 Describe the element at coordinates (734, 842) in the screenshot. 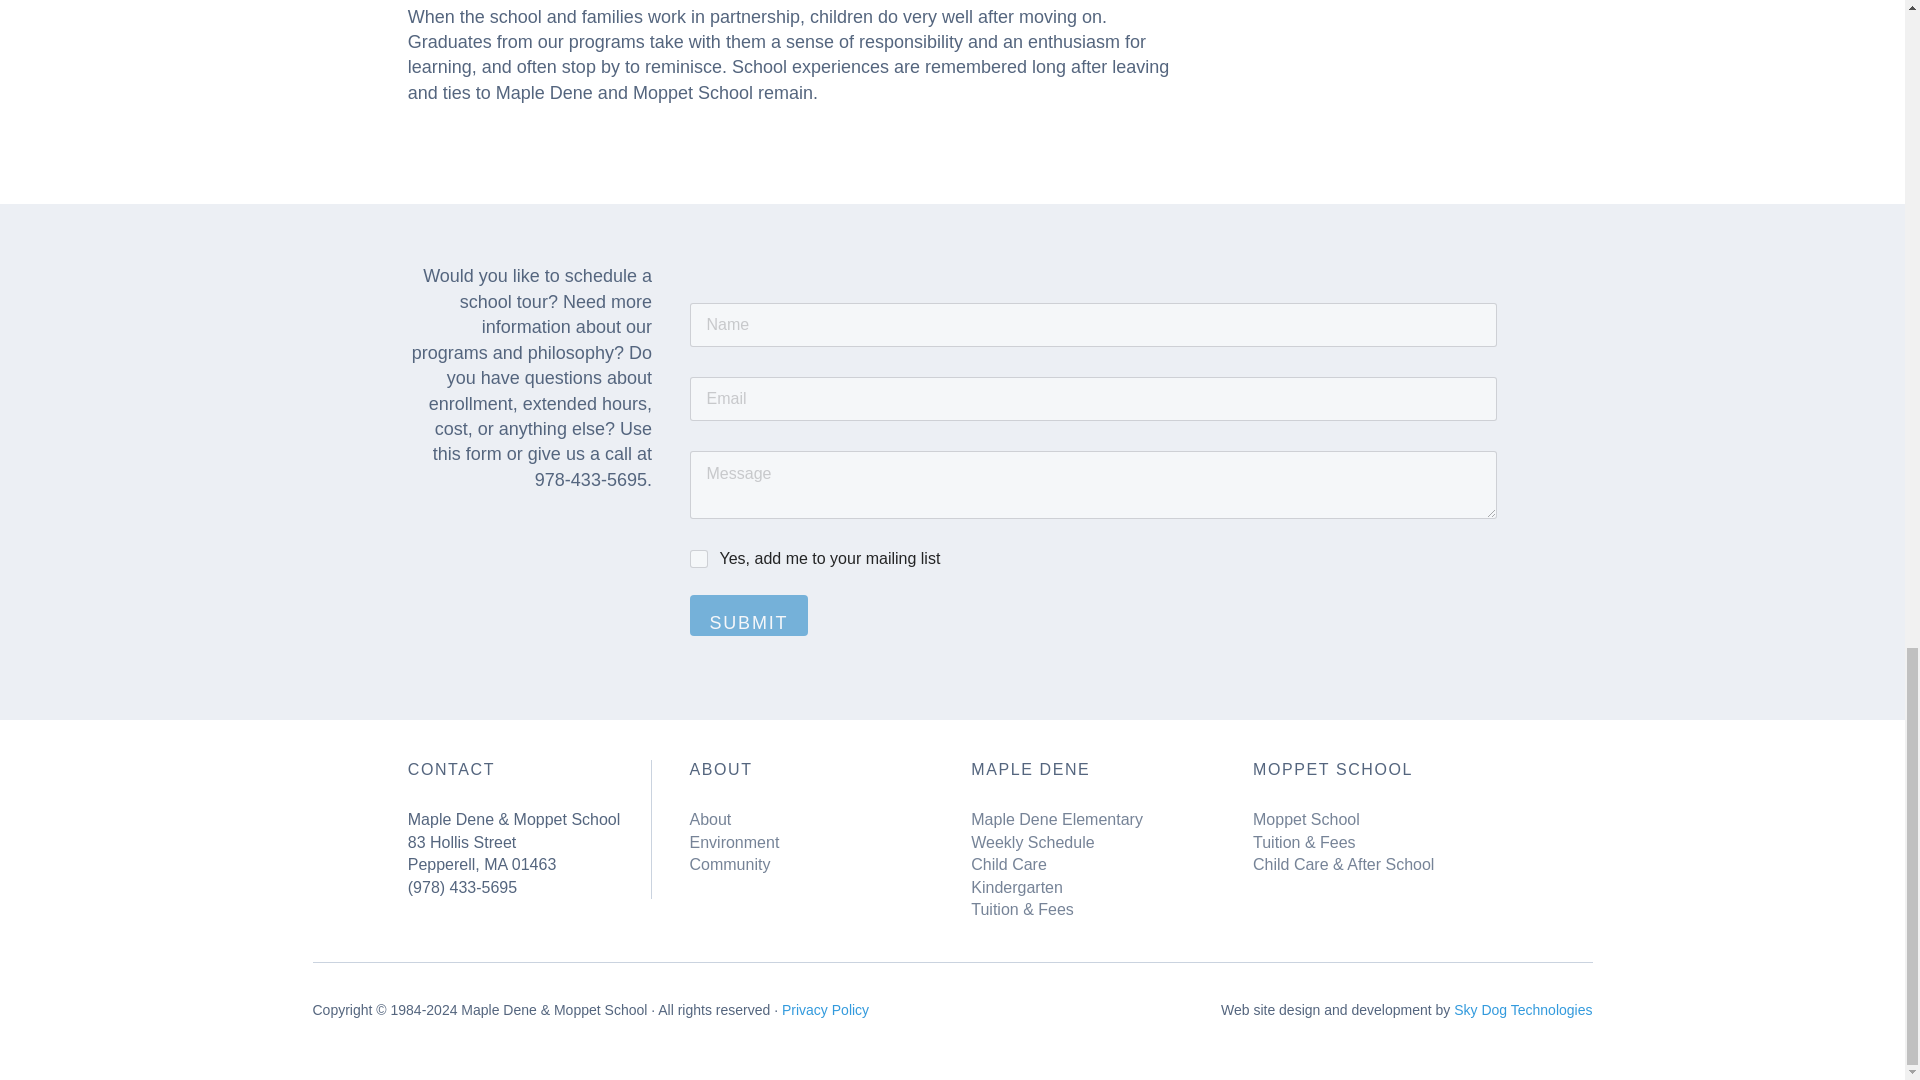

I see `Environment` at that location.